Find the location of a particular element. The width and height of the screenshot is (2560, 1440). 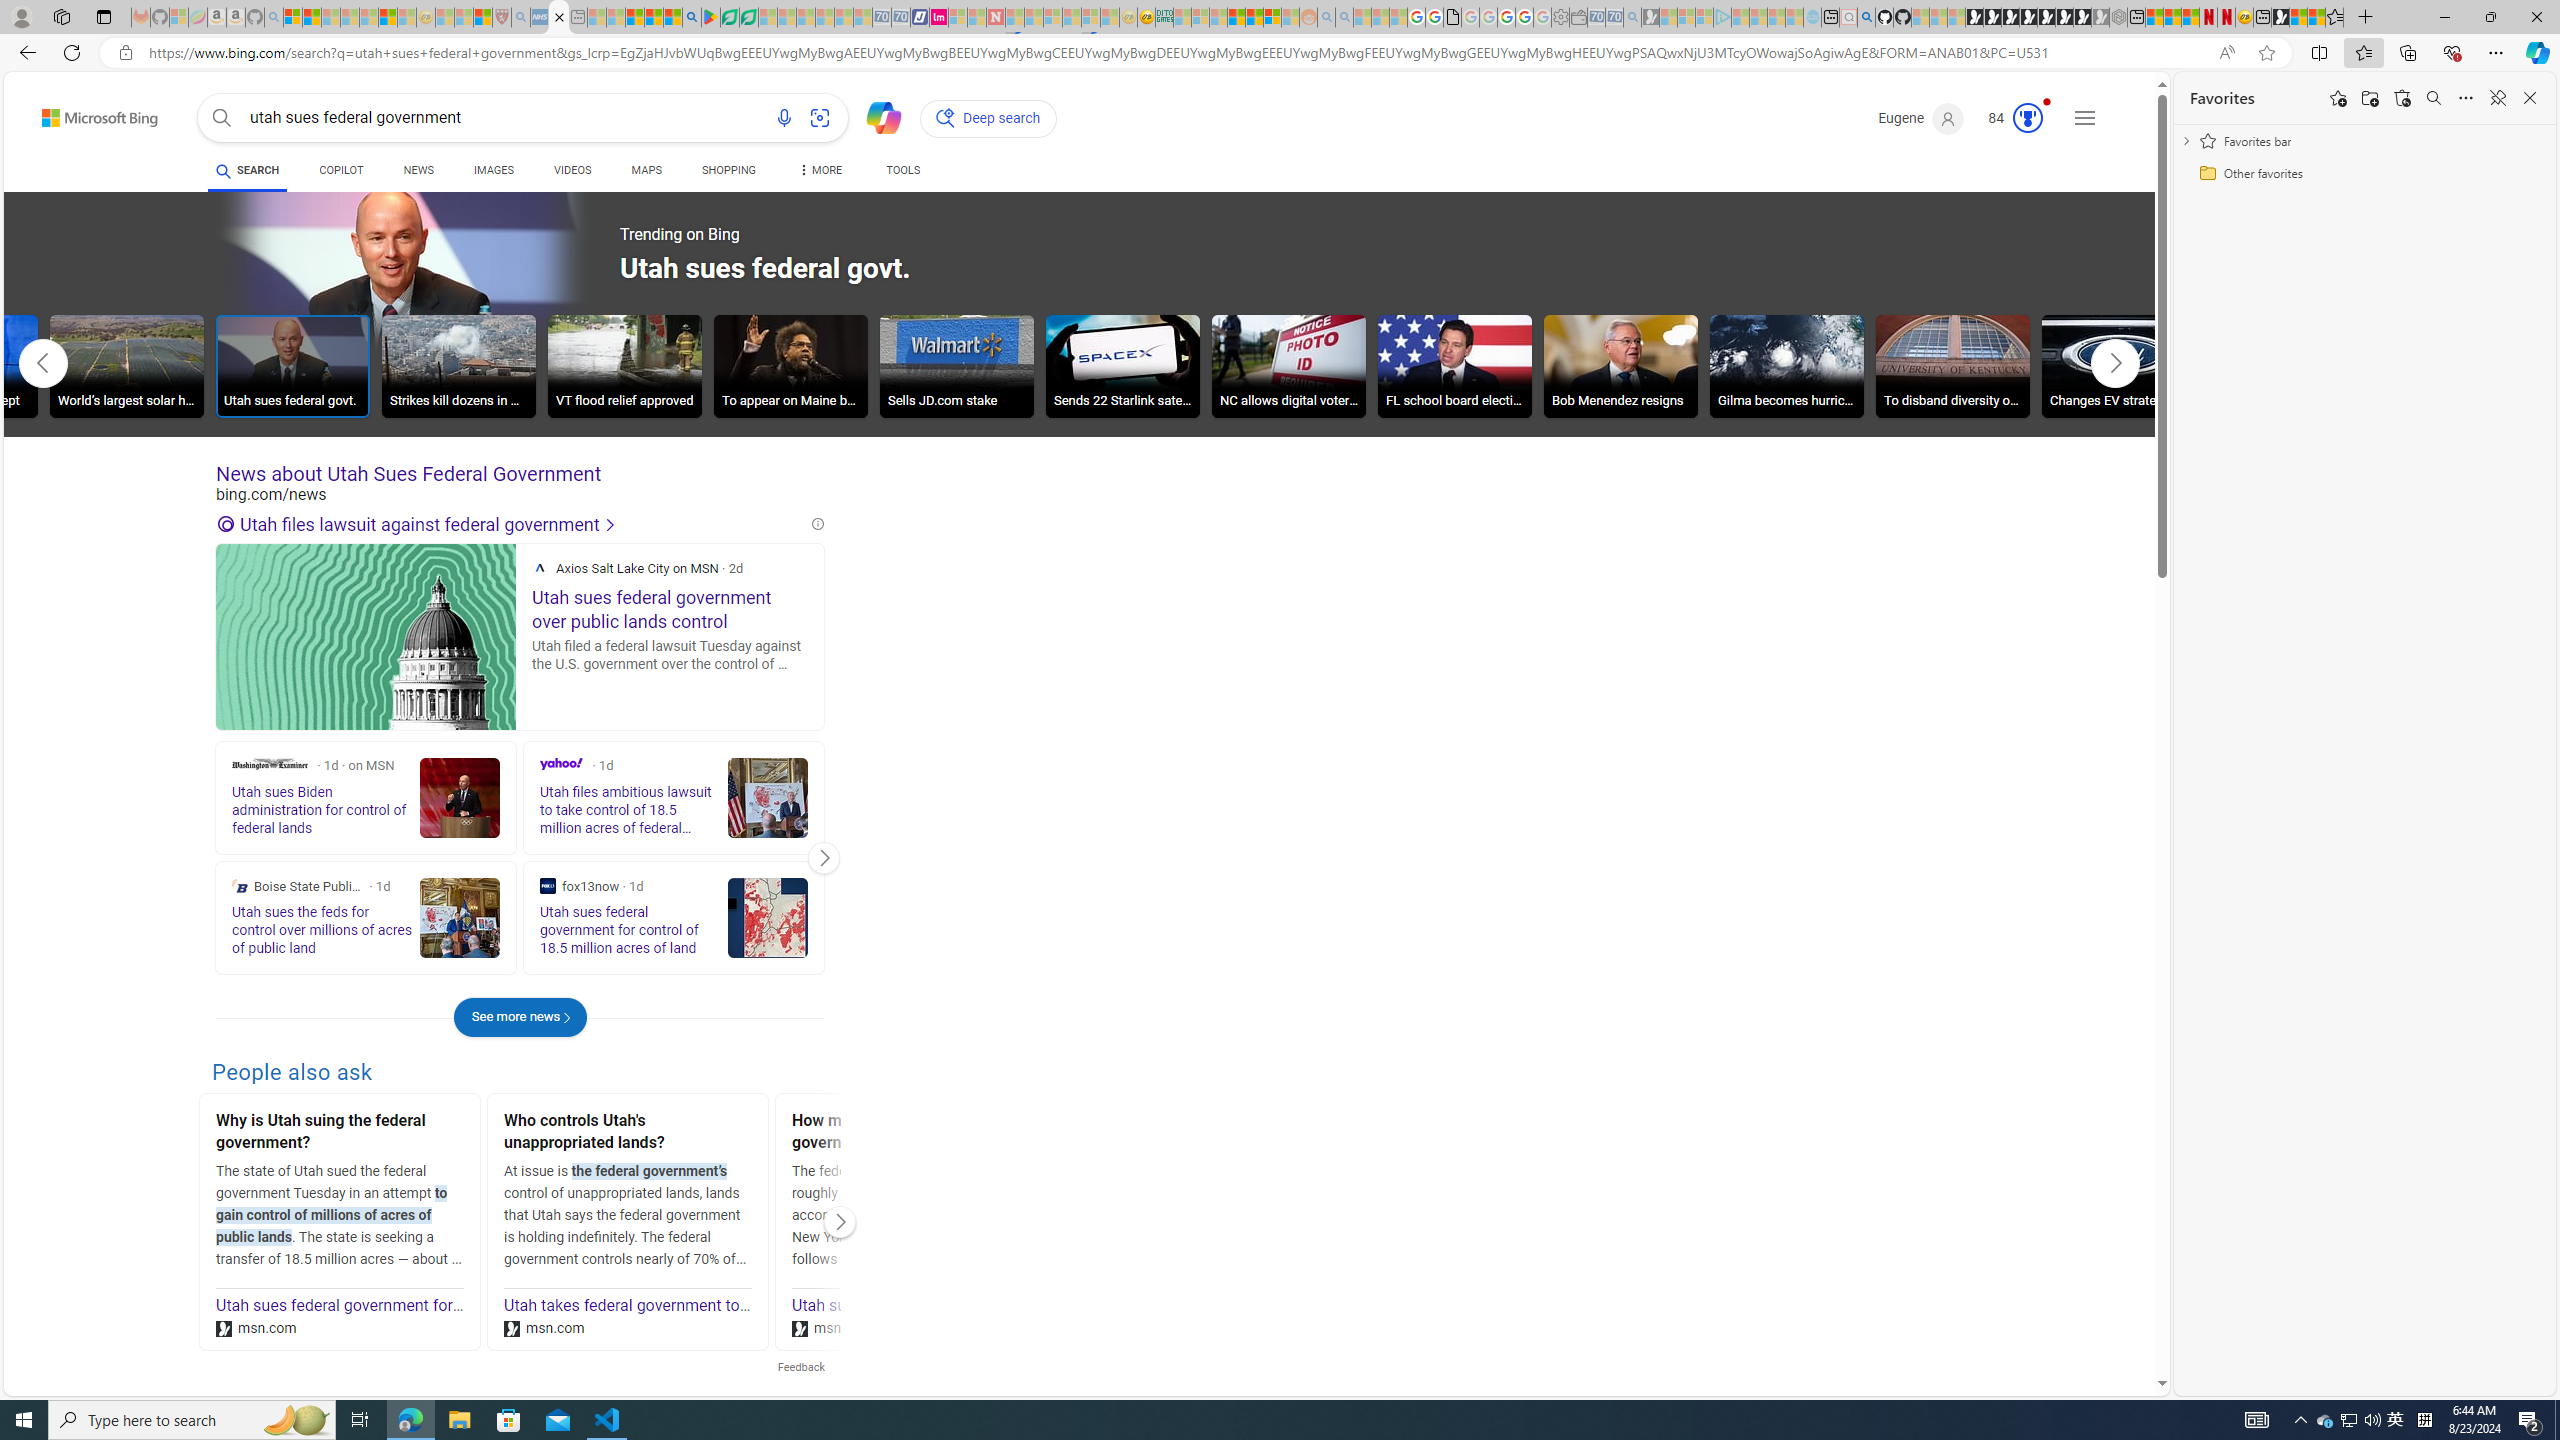

Search using an image is located at coordinates (819, 118).